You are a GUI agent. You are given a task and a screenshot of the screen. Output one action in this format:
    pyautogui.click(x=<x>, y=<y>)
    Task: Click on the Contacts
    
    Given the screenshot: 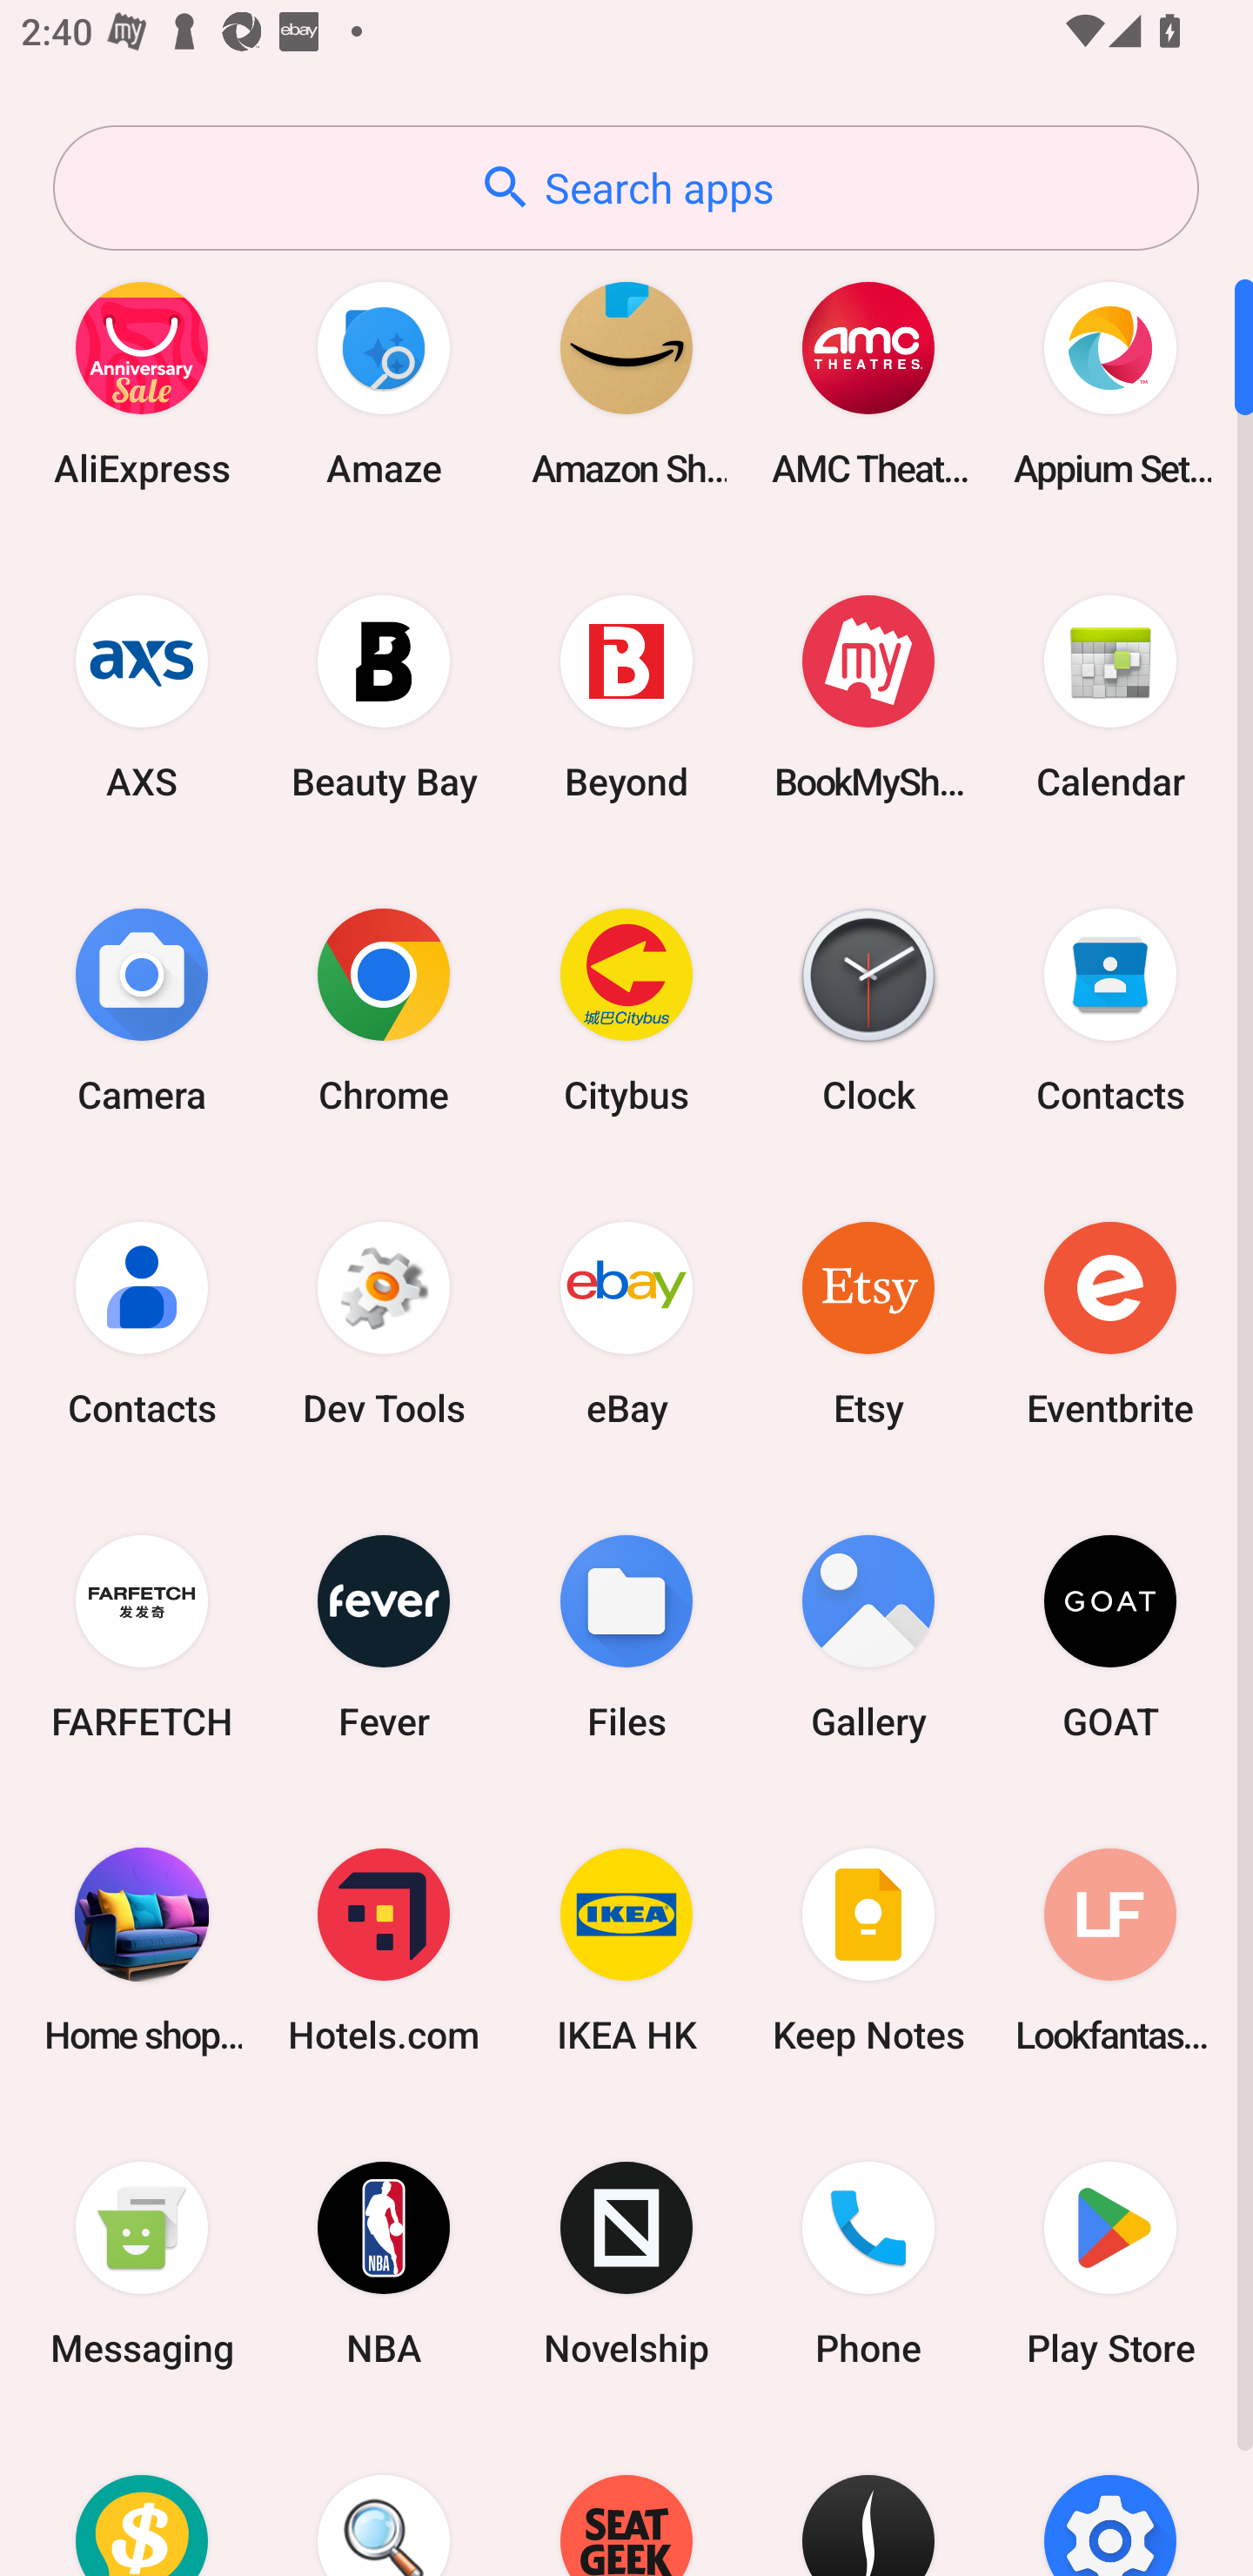 What is the action you would take?
    pyautogui.click(x=1110, y=1010)
    